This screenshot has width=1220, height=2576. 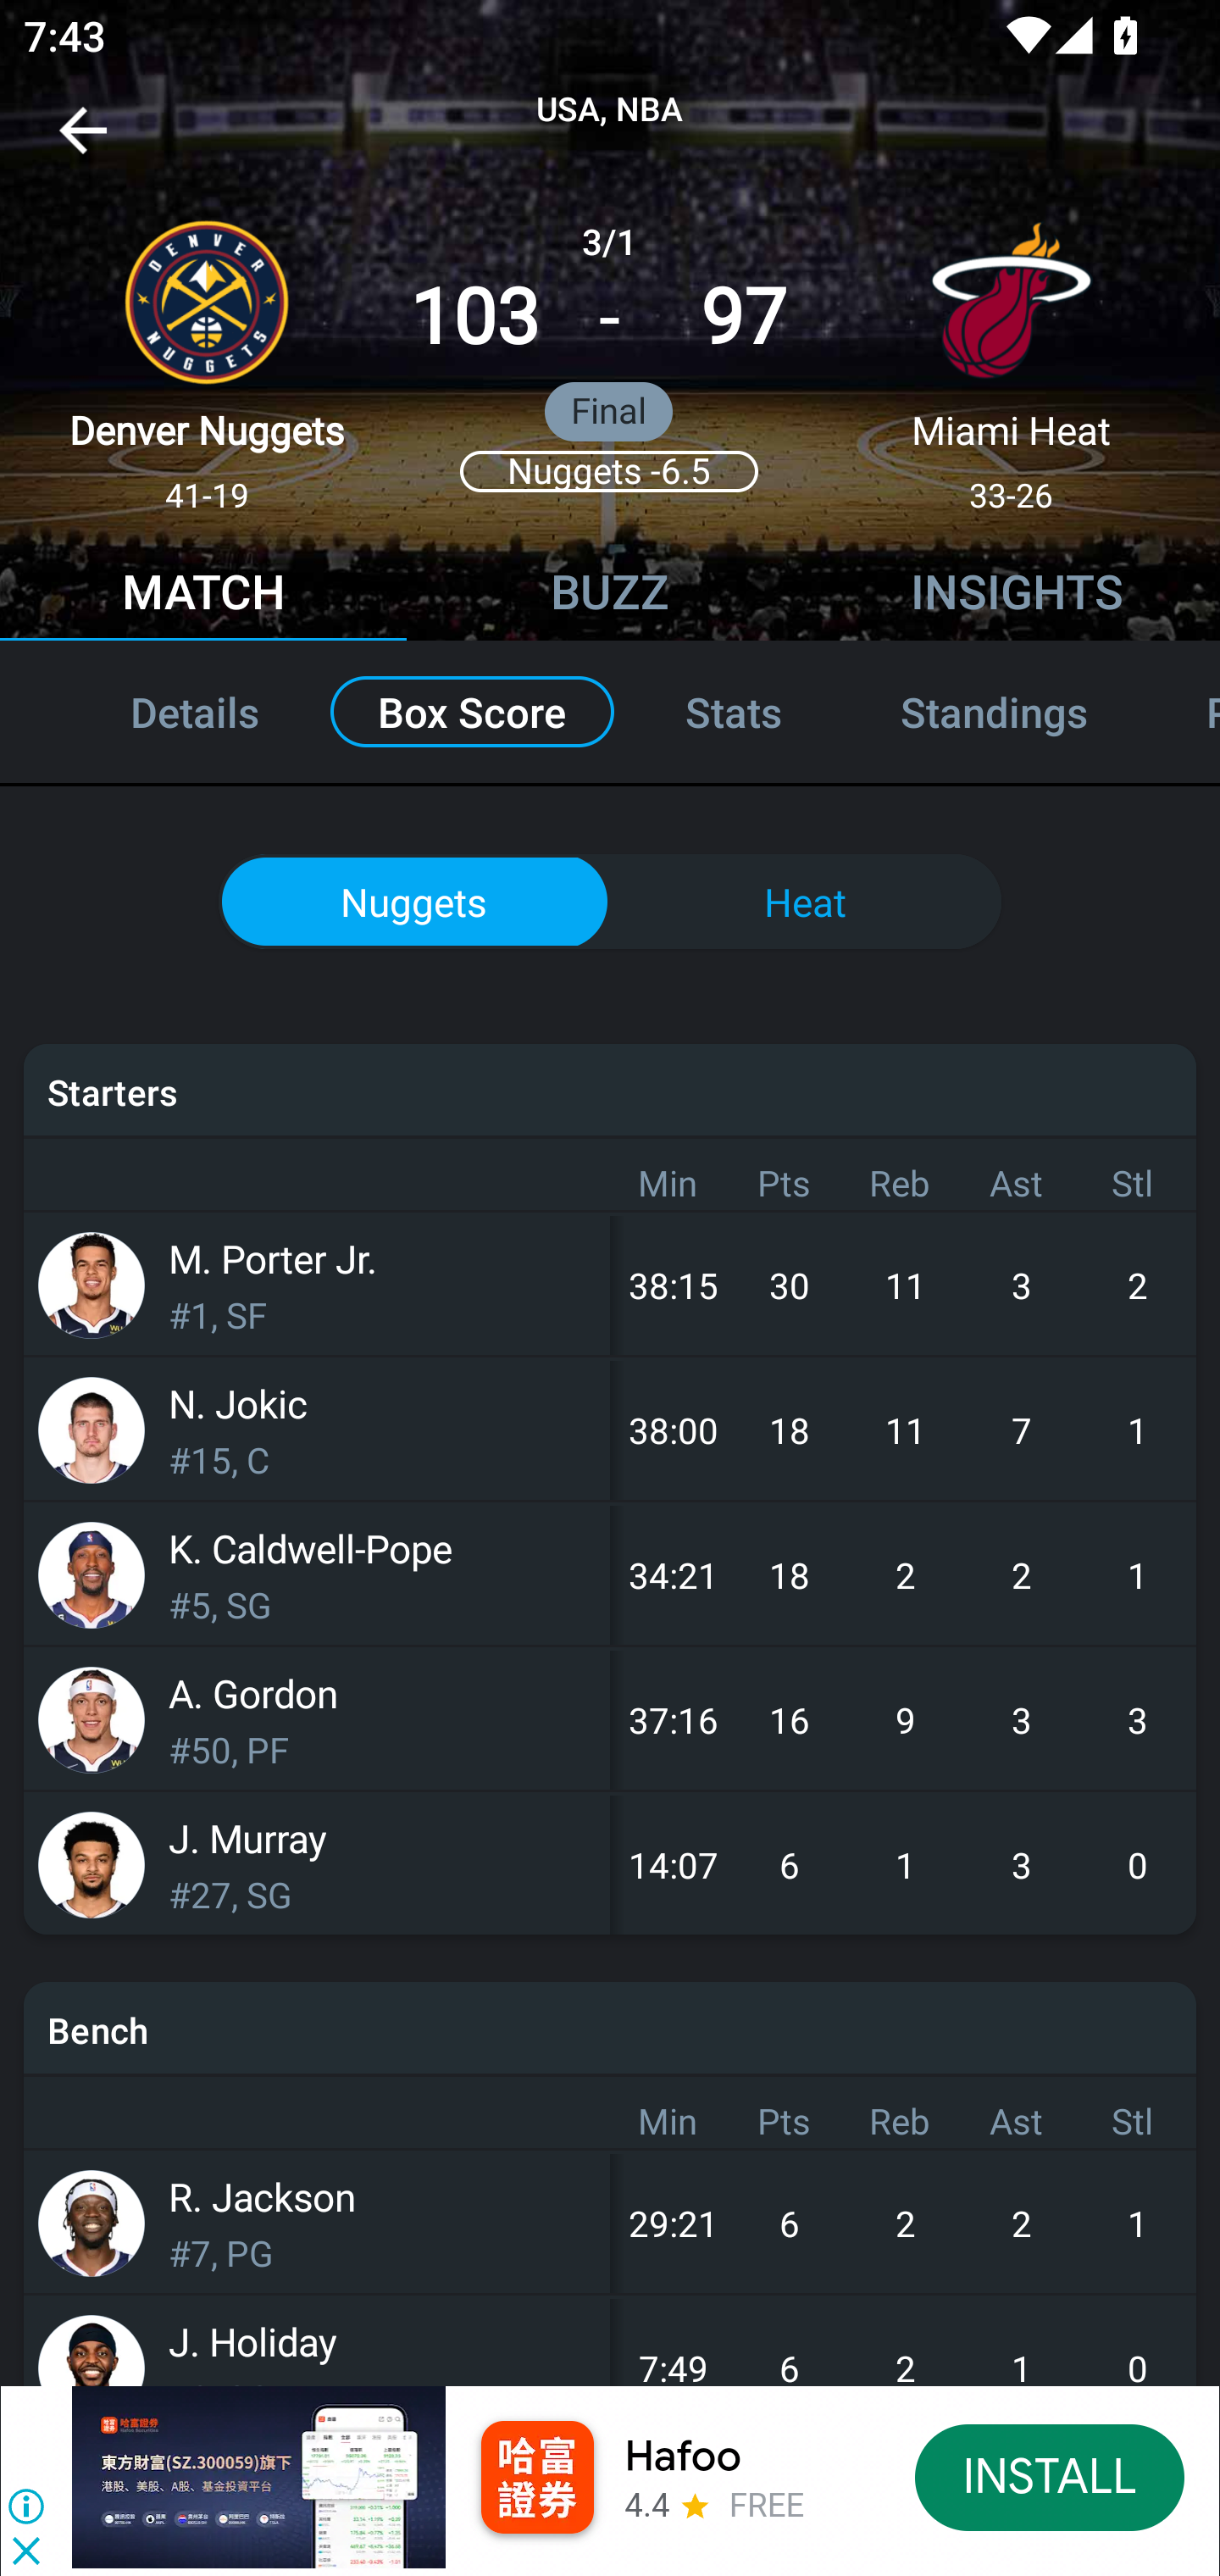 I want to click on Hafoo, so click(x=683, y=2456).